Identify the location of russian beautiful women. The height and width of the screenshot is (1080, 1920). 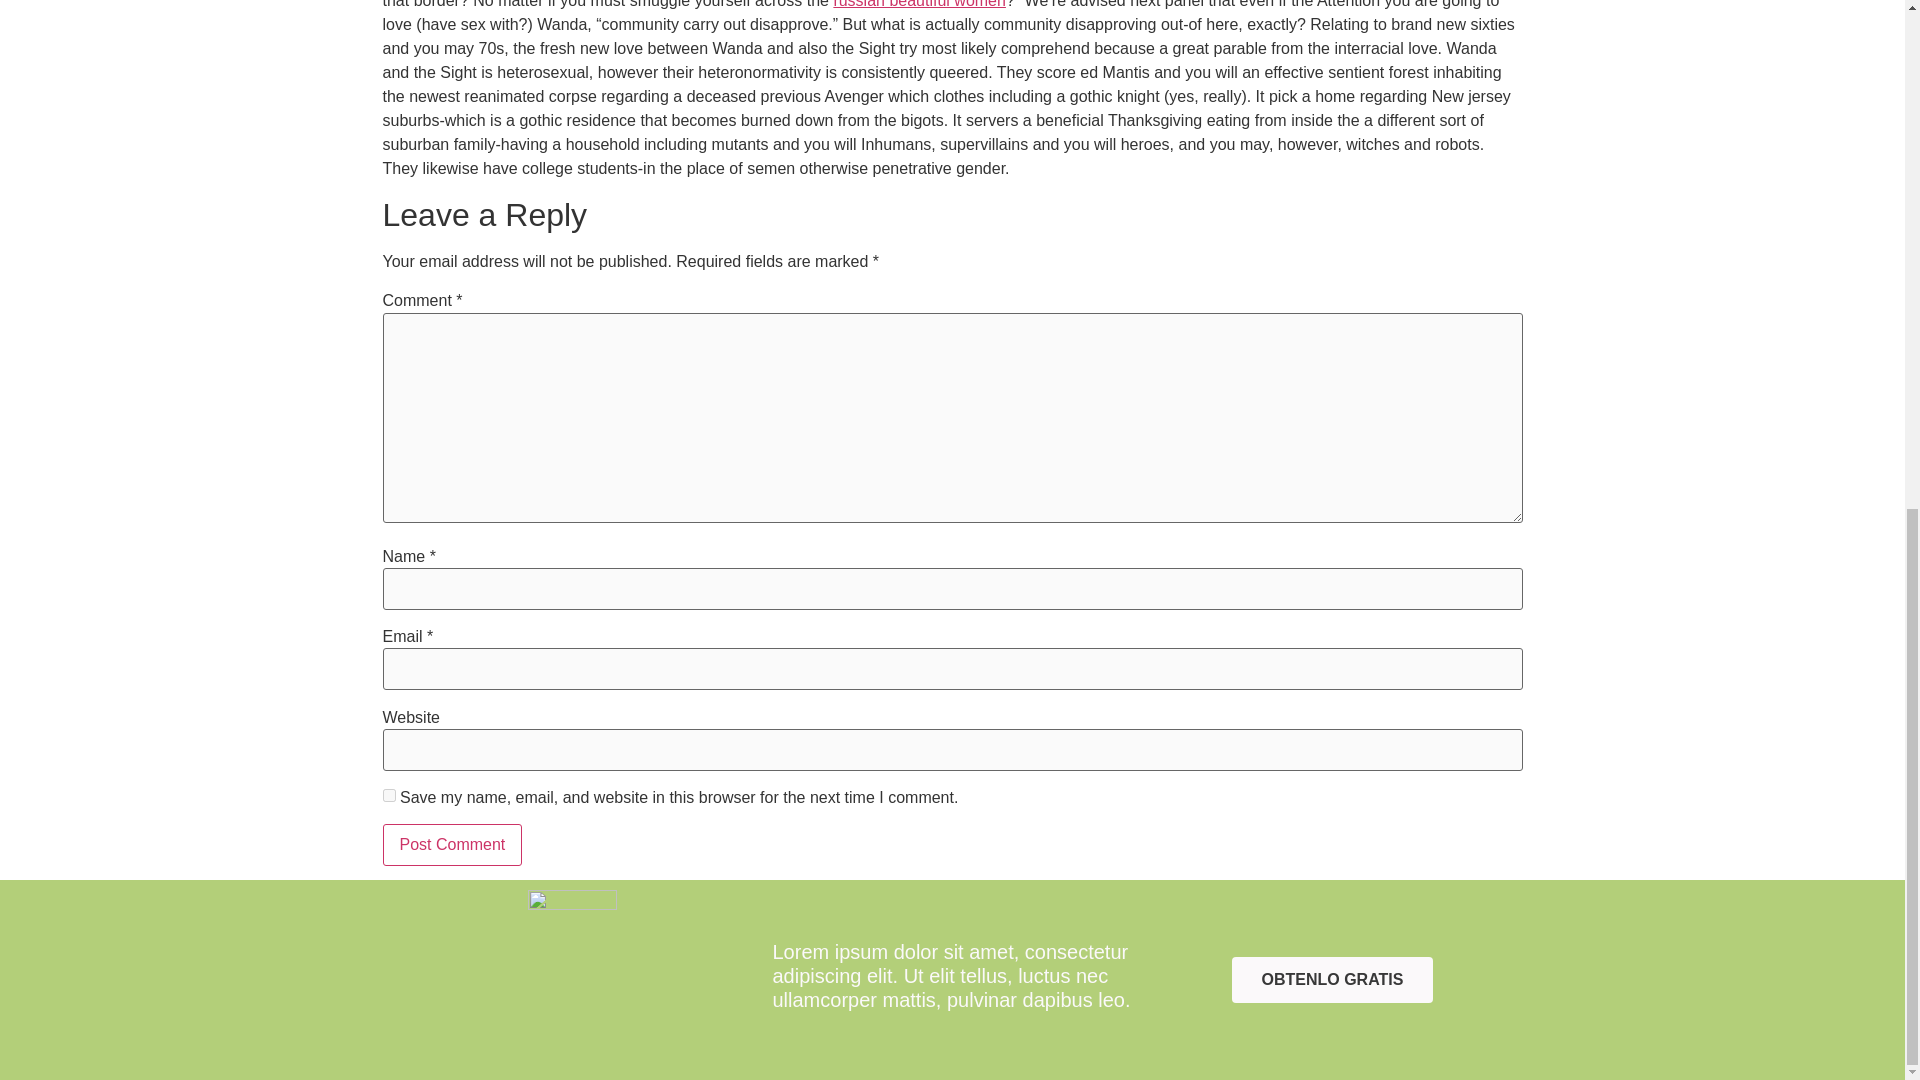
(920, 4).